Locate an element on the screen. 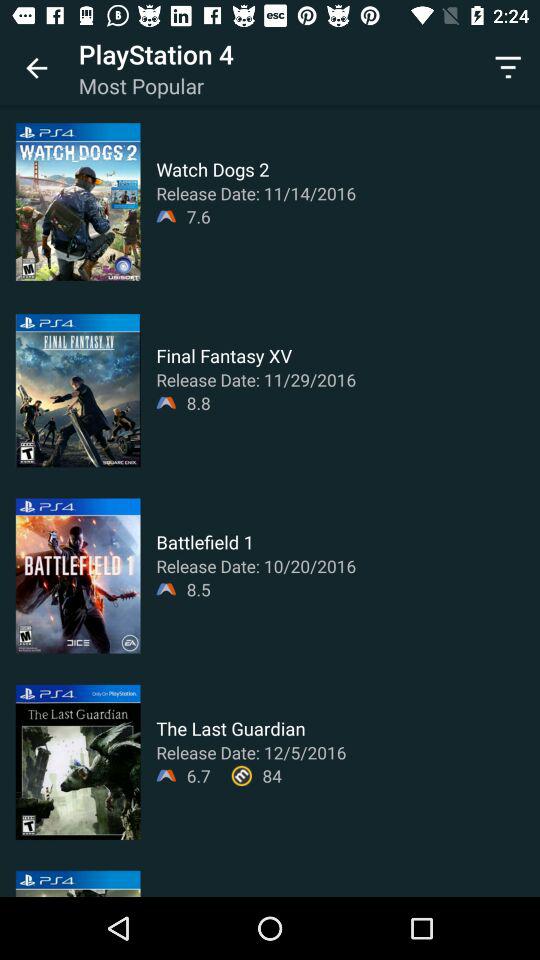 The image size is (540, 960). tap app next to playstation 4 item is located at coordinates (508, 68).